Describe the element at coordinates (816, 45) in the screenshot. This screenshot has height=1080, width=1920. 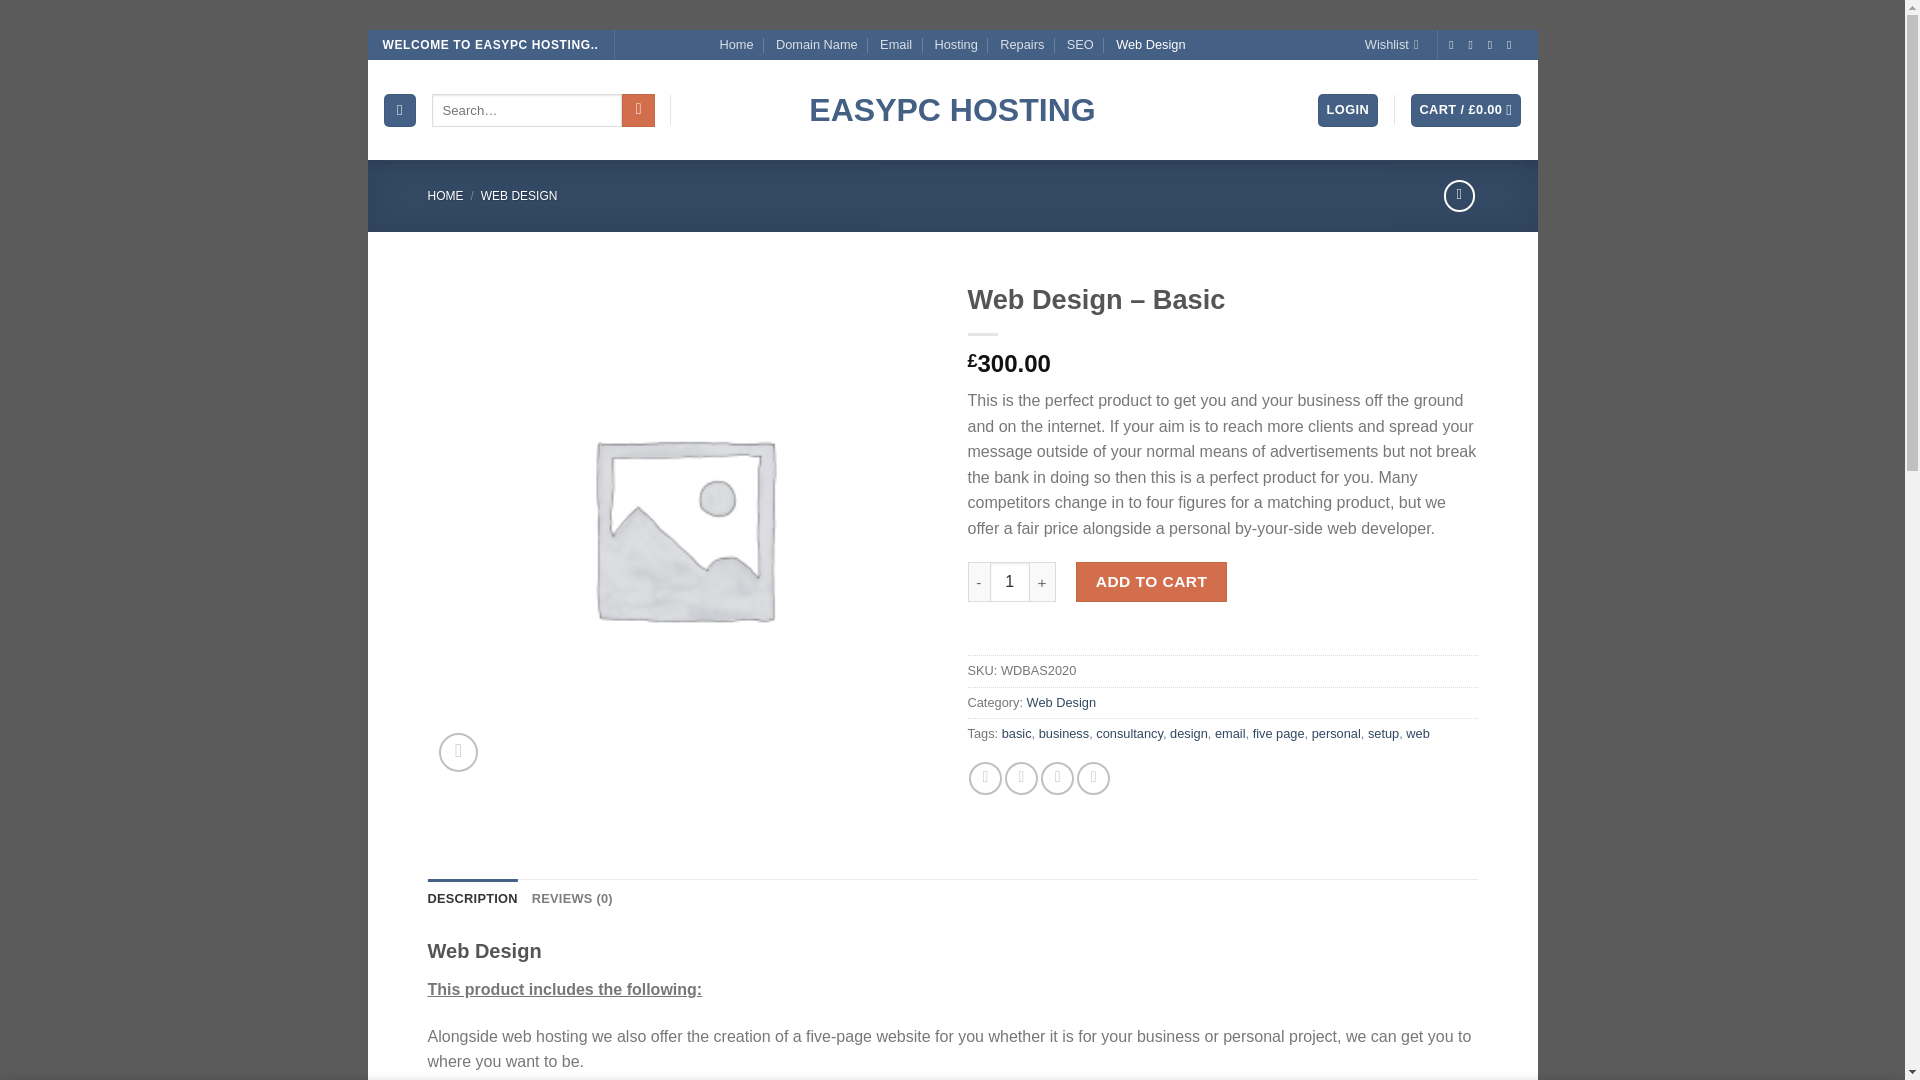
I see `Domain Name` at that location.